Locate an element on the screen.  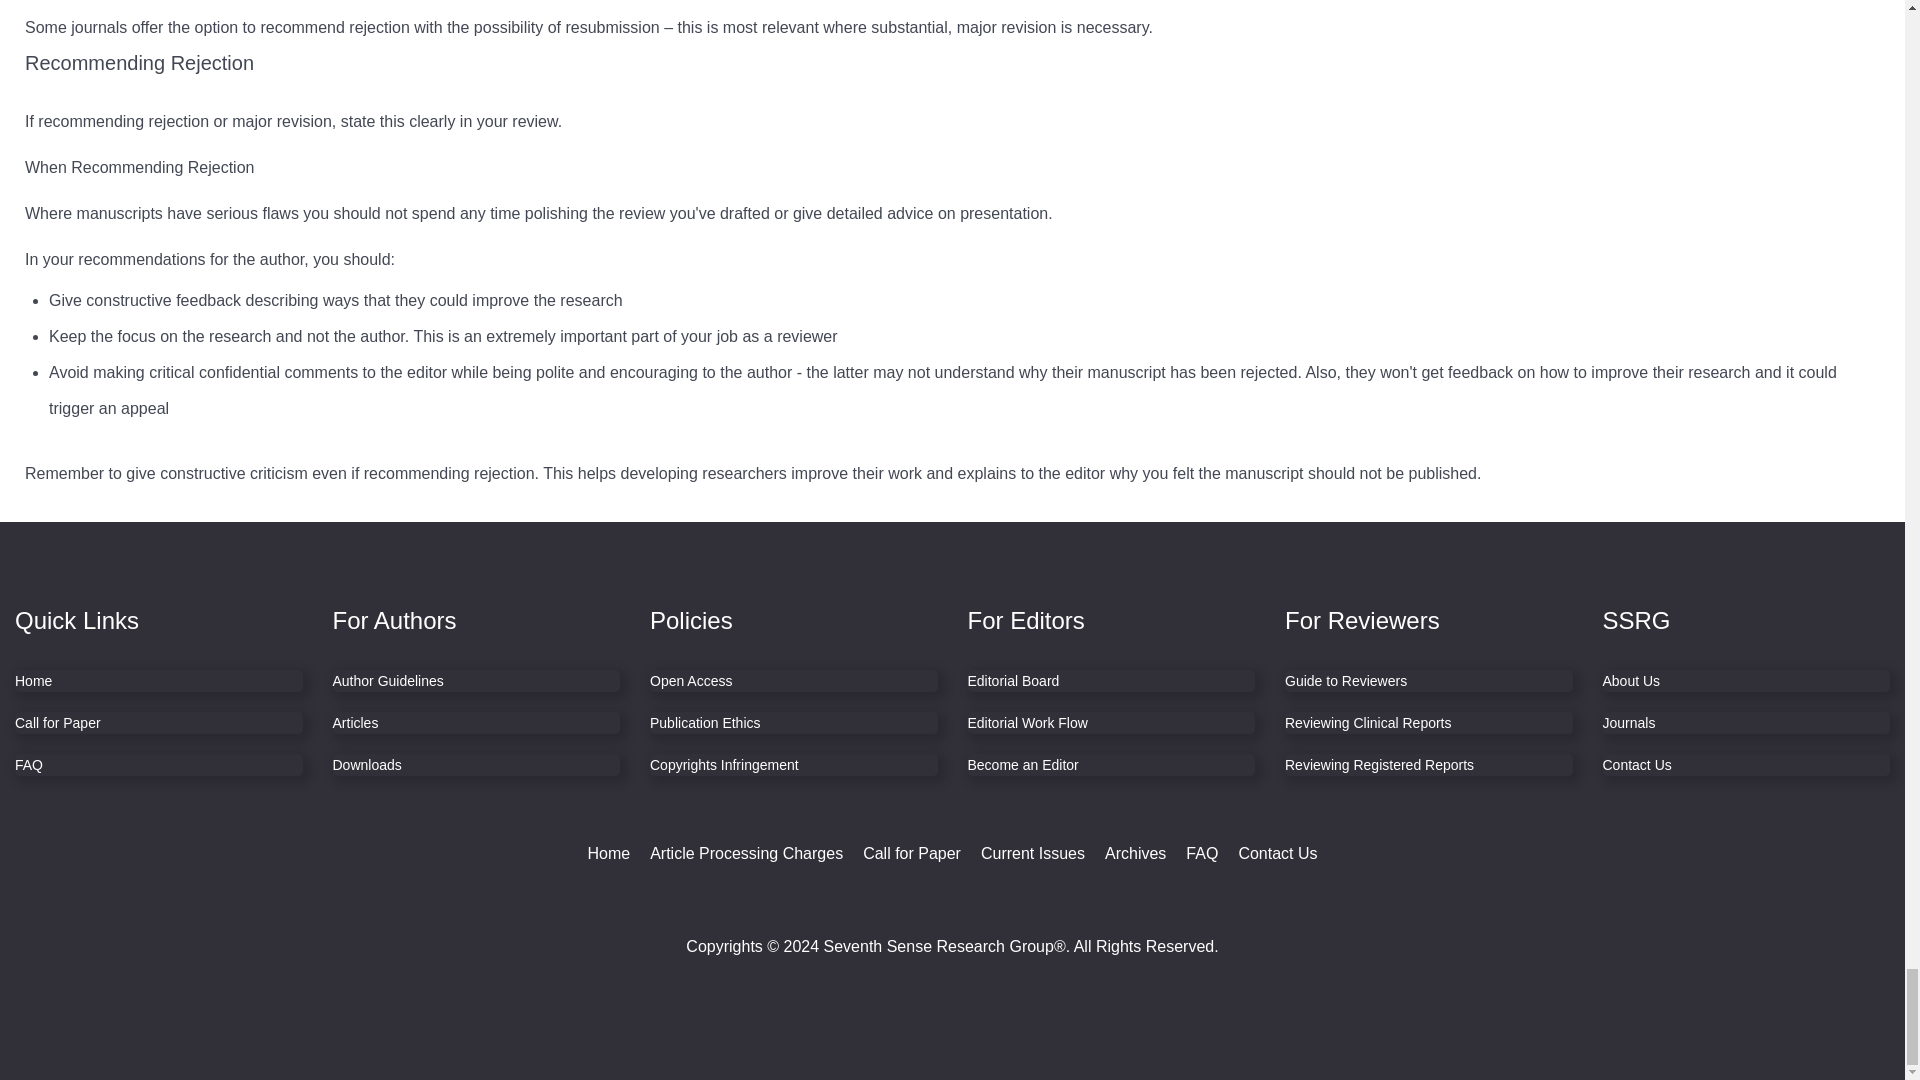
FAQ is located at coordinates (159, 764).